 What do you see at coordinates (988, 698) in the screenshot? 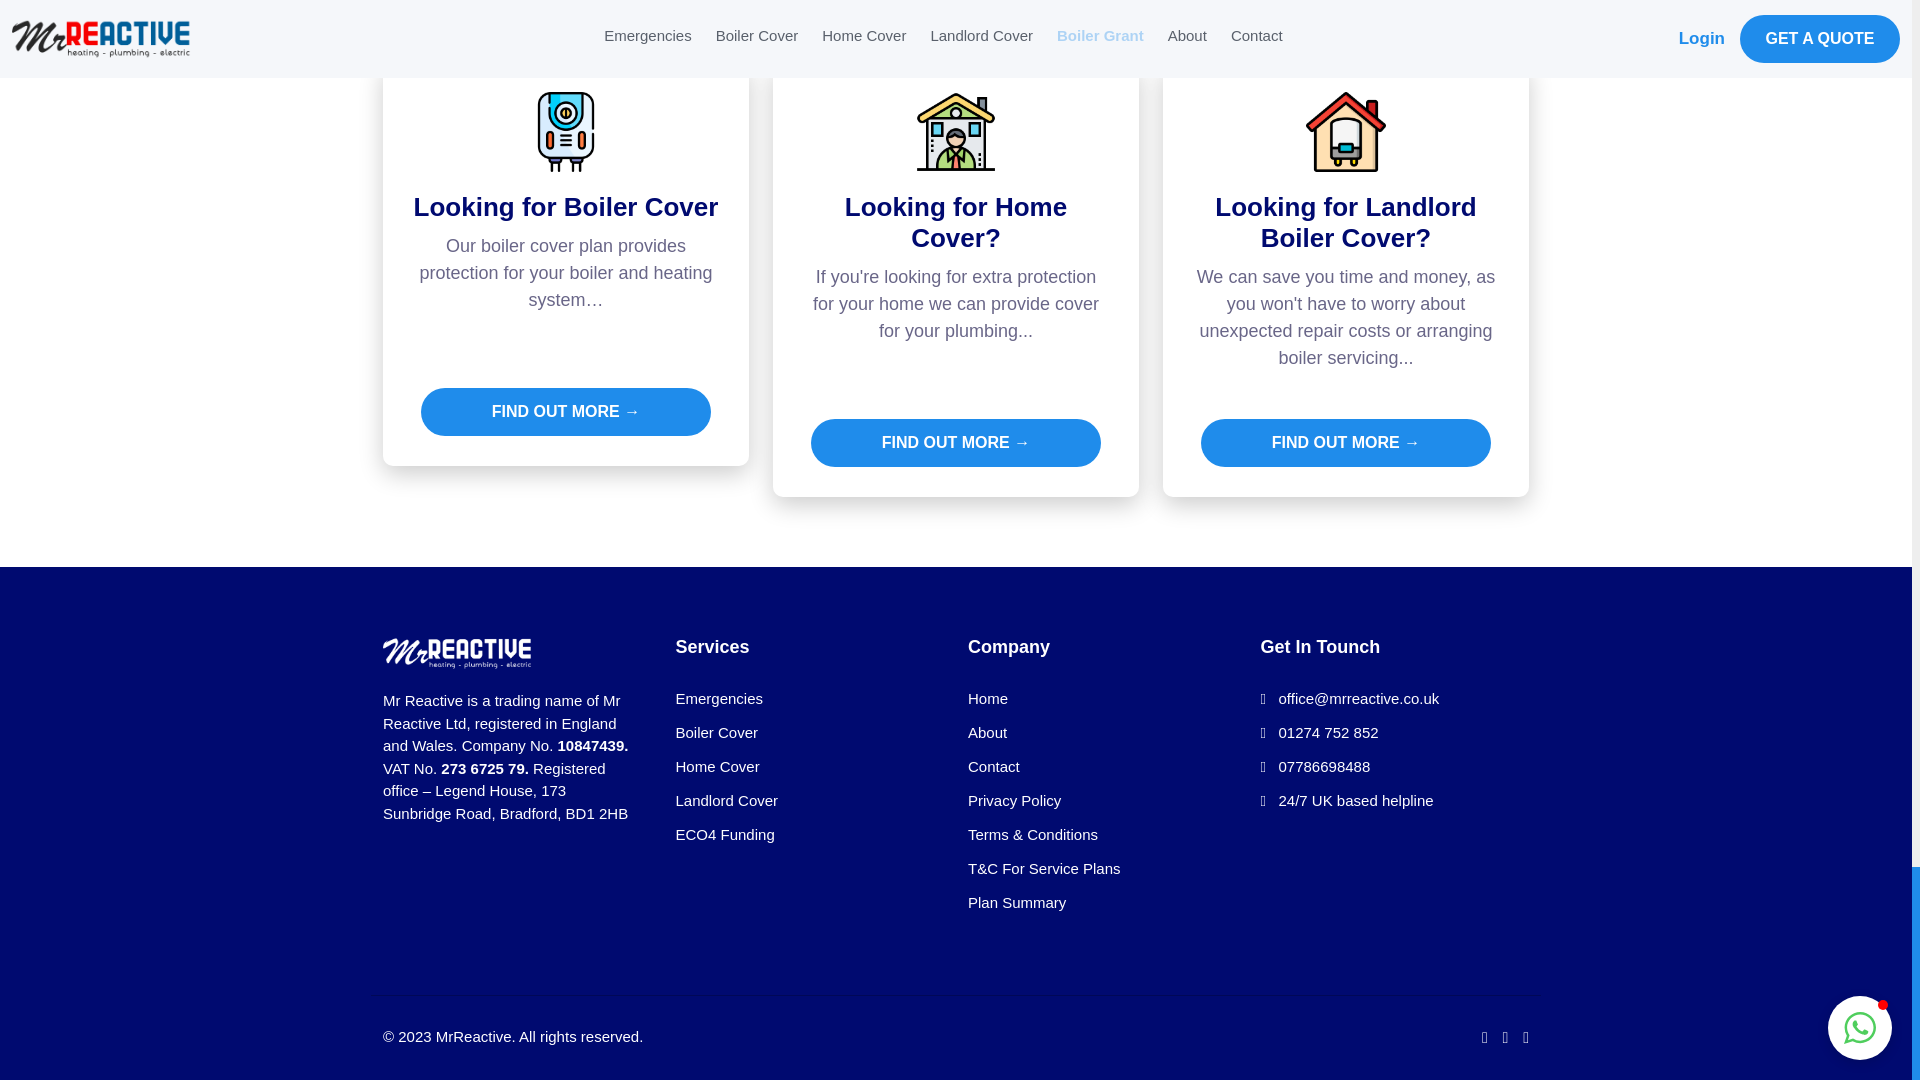
I see `Home` at bounding box center [988, 698].